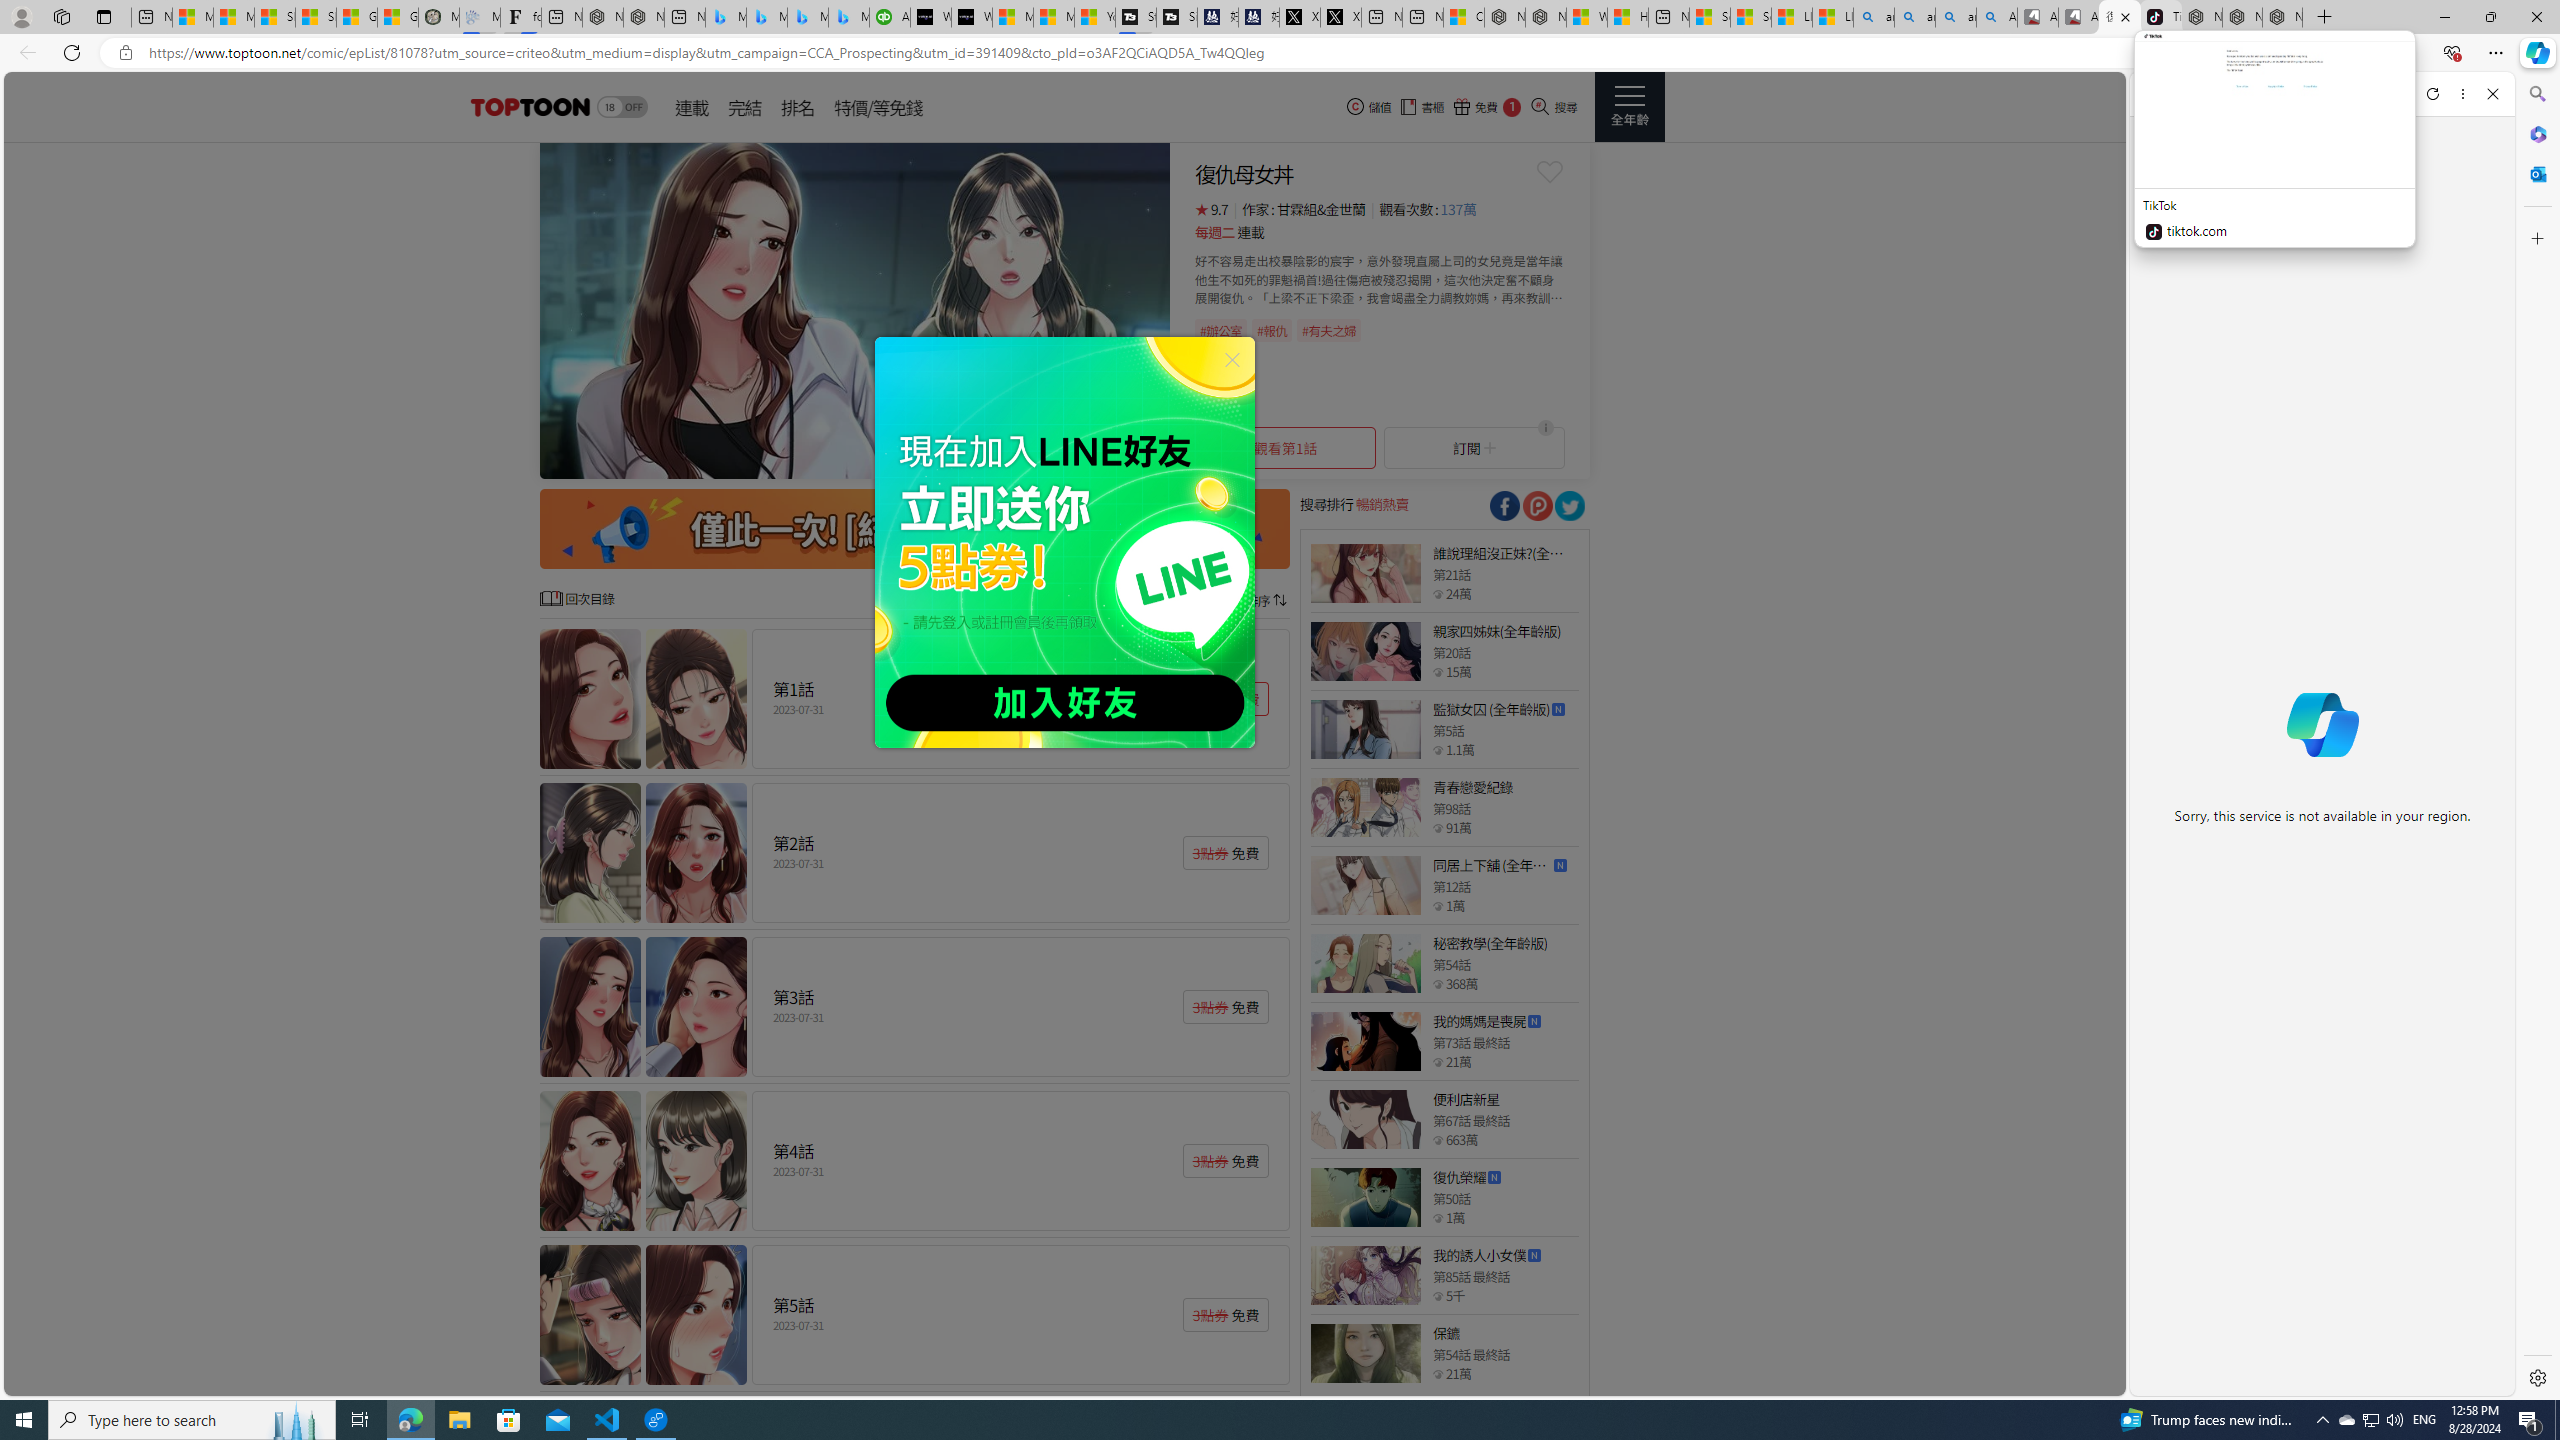 This screenshot has height=1440, width=2560. I want to click on Accounting Software for Accountants, CPAs and Bookkeepers, so click(890, 17).